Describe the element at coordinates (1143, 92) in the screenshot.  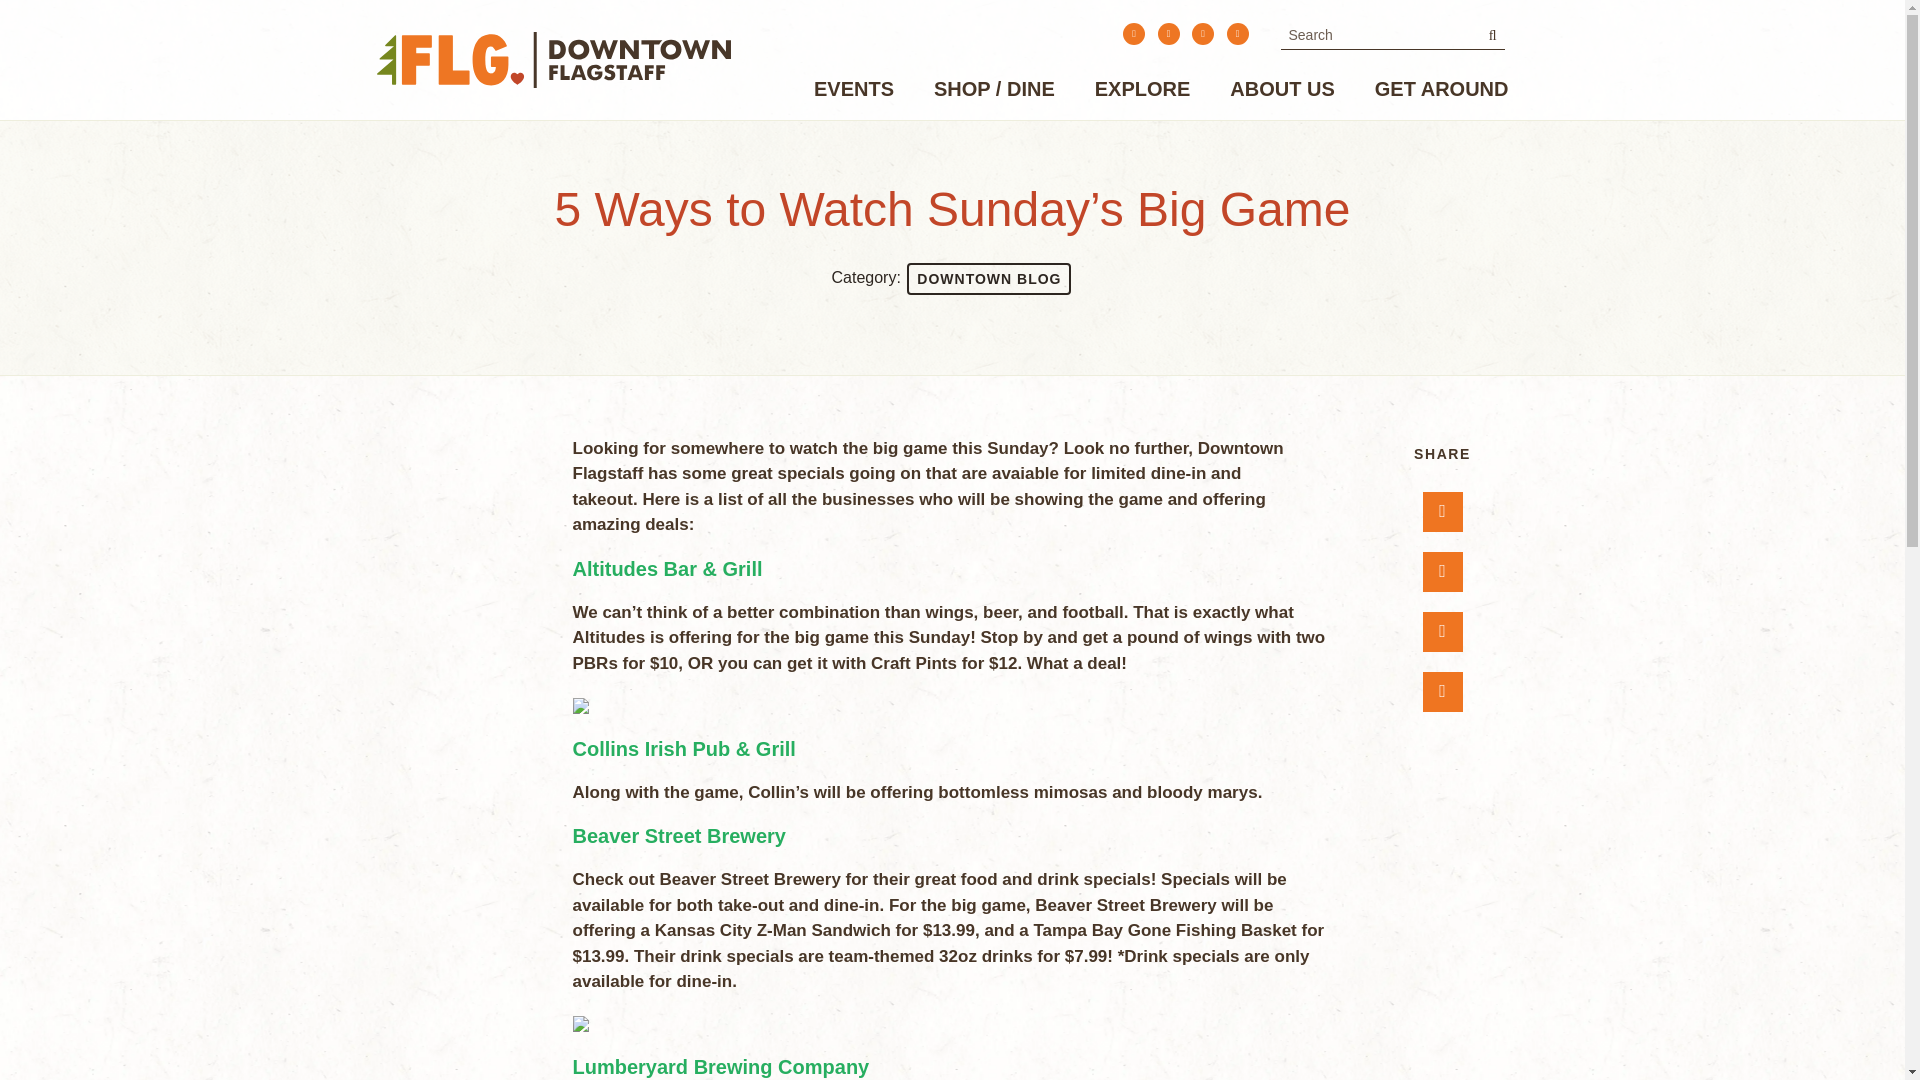
I see `EXPLORE` at that location.